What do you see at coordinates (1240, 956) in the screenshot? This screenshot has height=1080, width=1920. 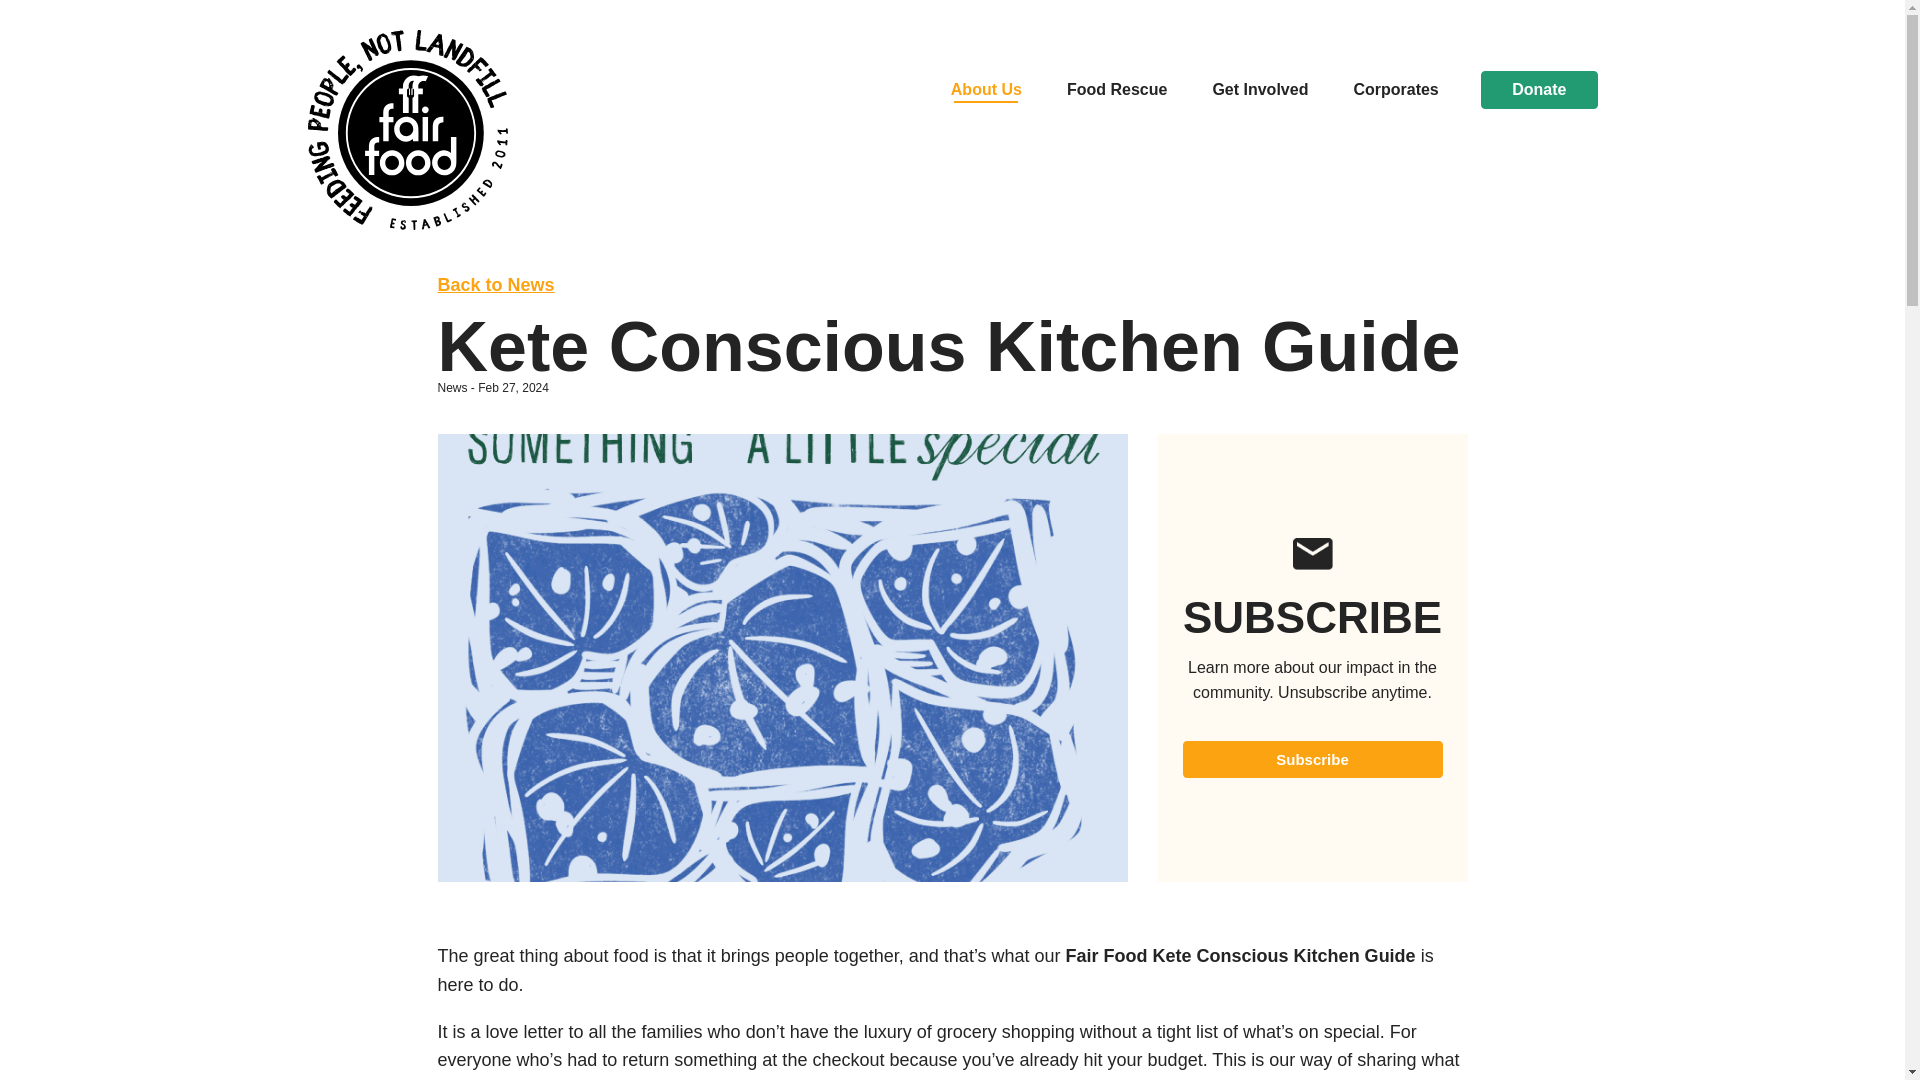 I see `Fair Food Kete Conscious Kitchen Guide` at bounding box center [1240, 956].